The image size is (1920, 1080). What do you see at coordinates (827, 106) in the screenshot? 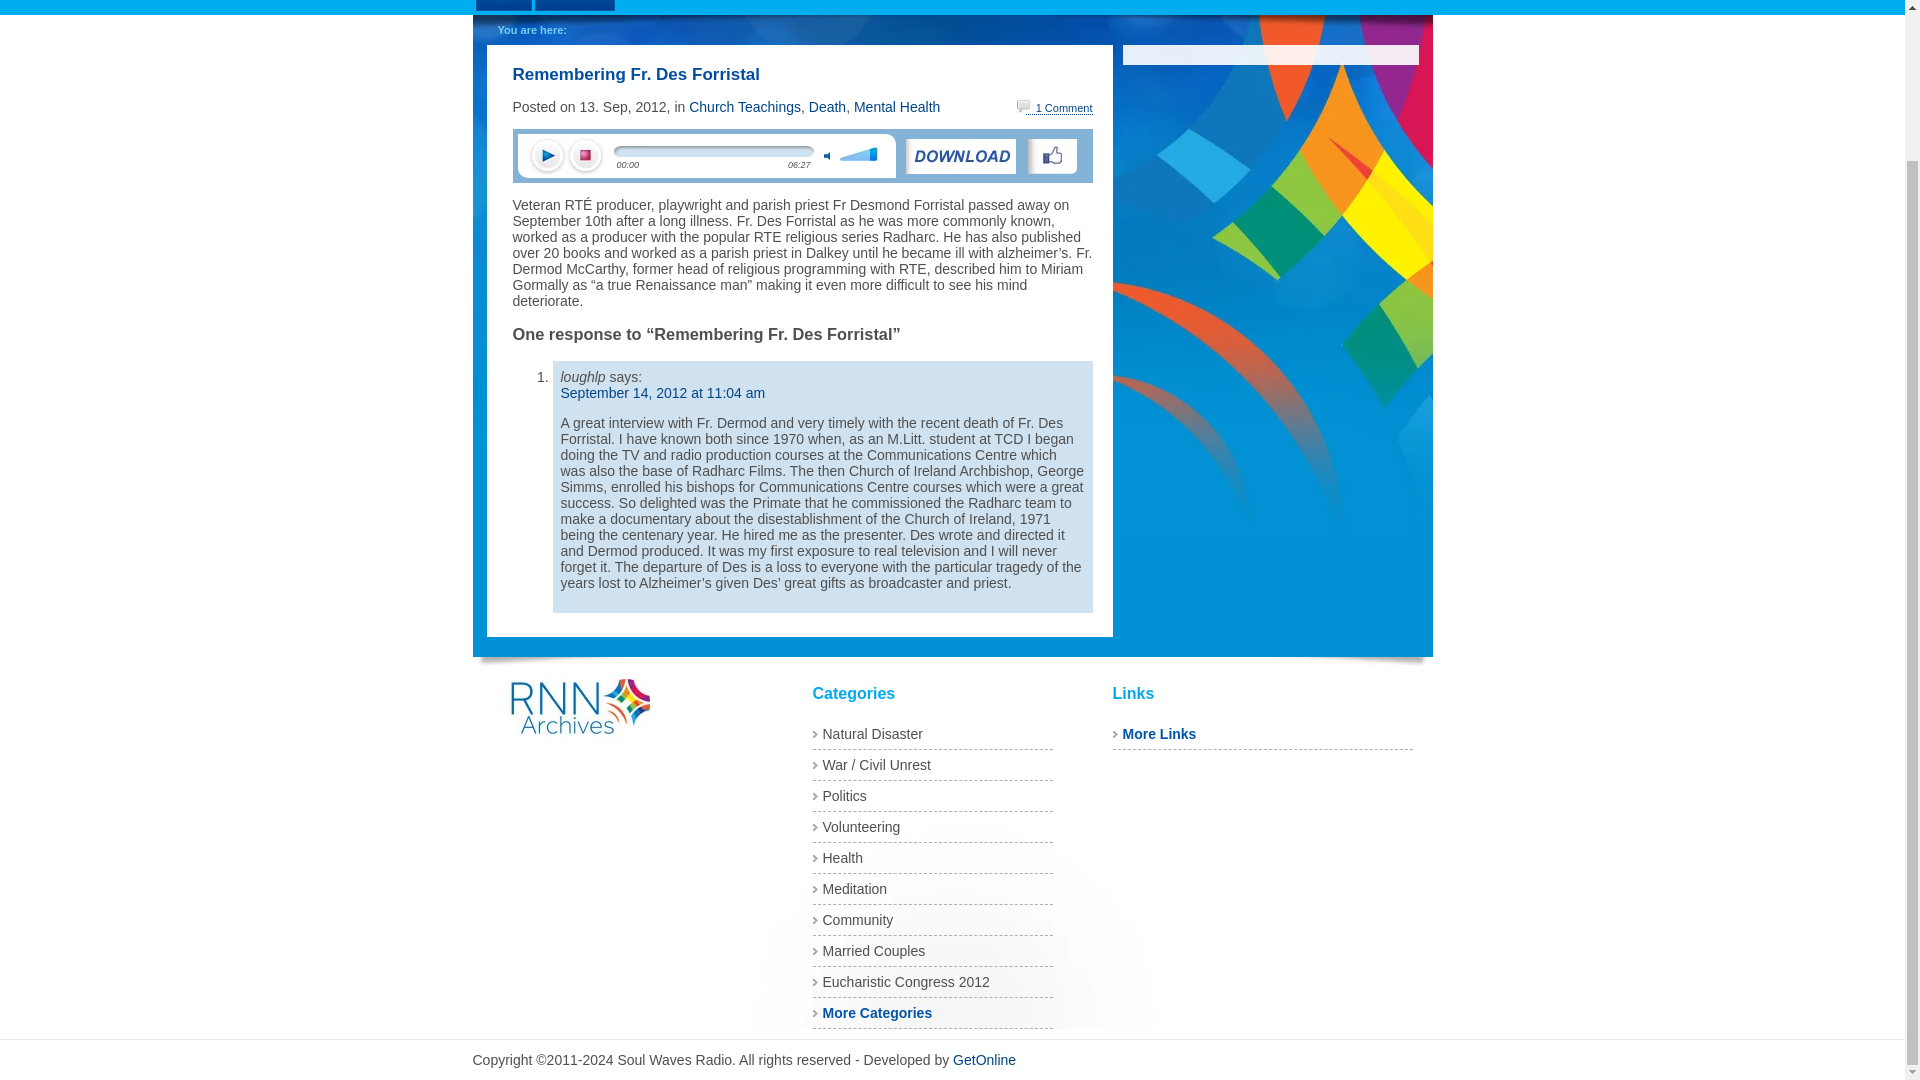
I see `Death` at bounding box center [827, 106].